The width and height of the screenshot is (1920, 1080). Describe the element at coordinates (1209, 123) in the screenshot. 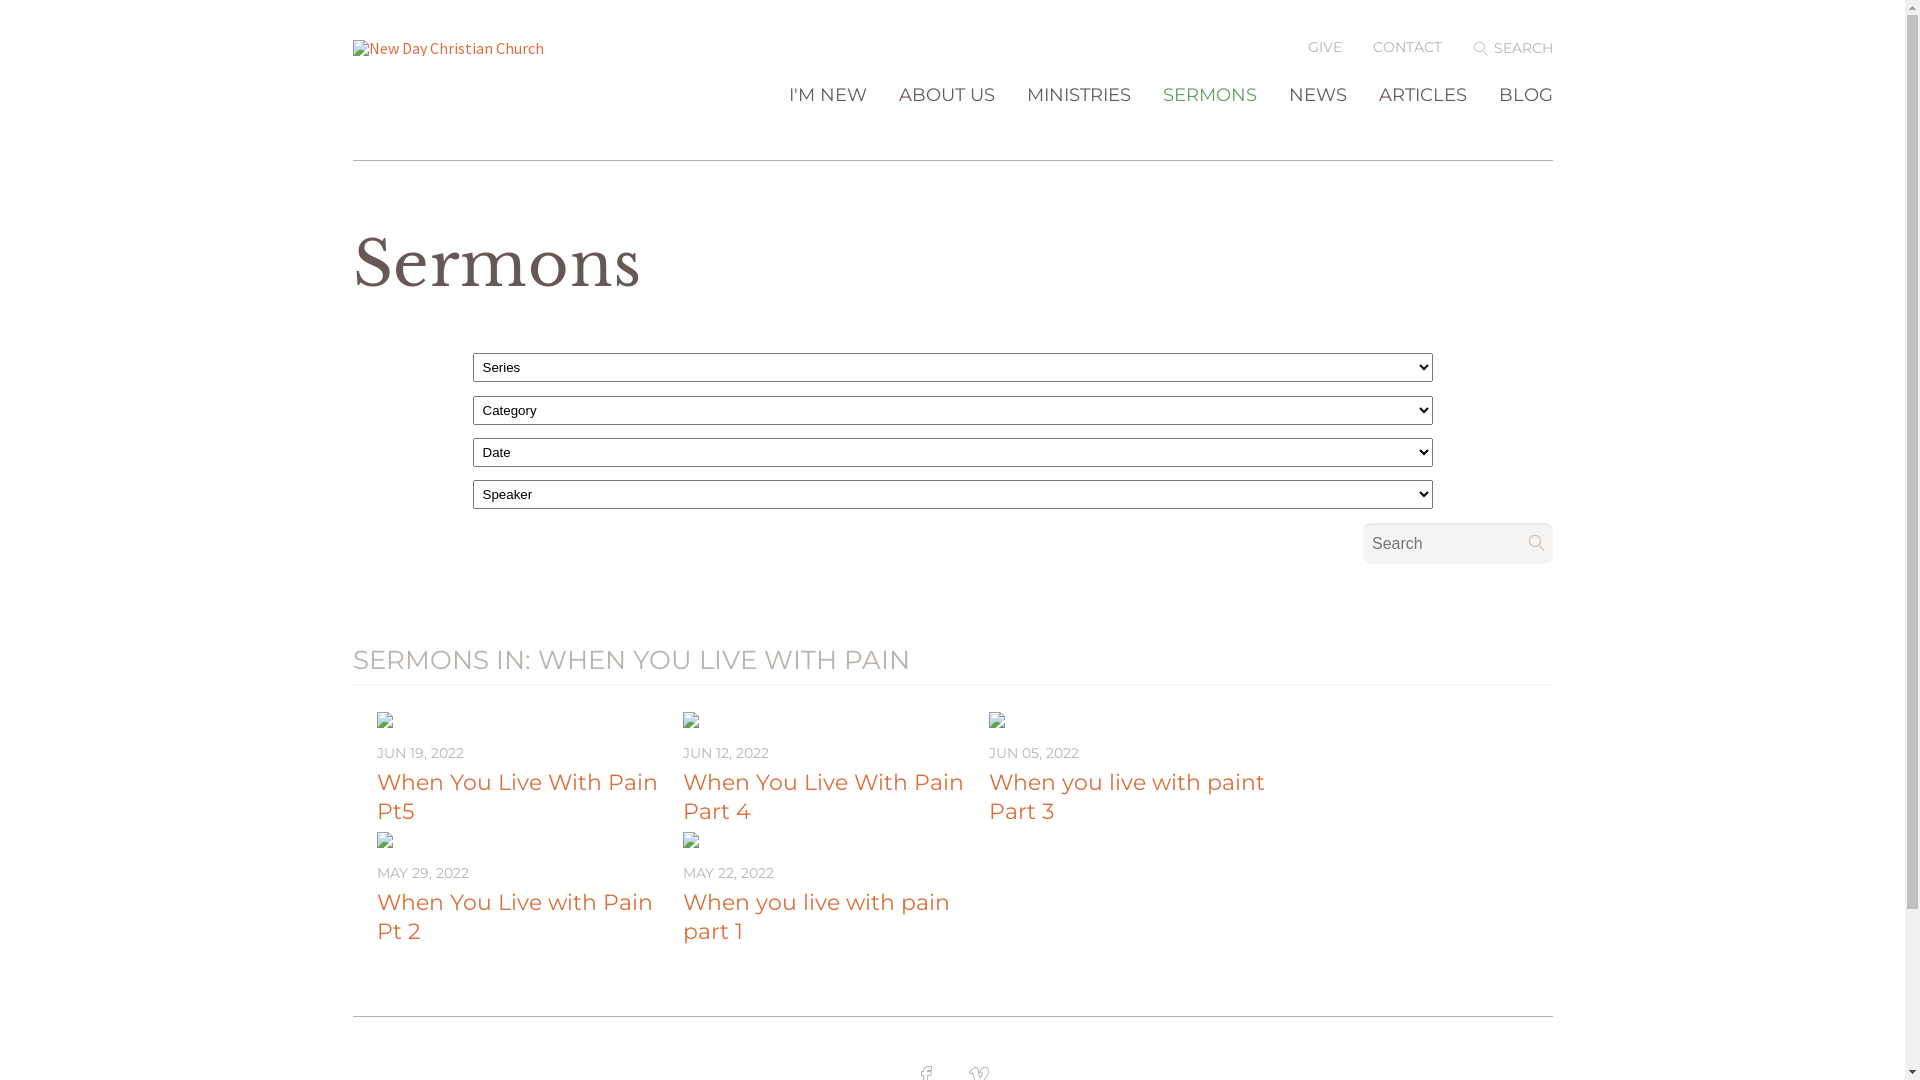

I see `SERMONS` at that location.